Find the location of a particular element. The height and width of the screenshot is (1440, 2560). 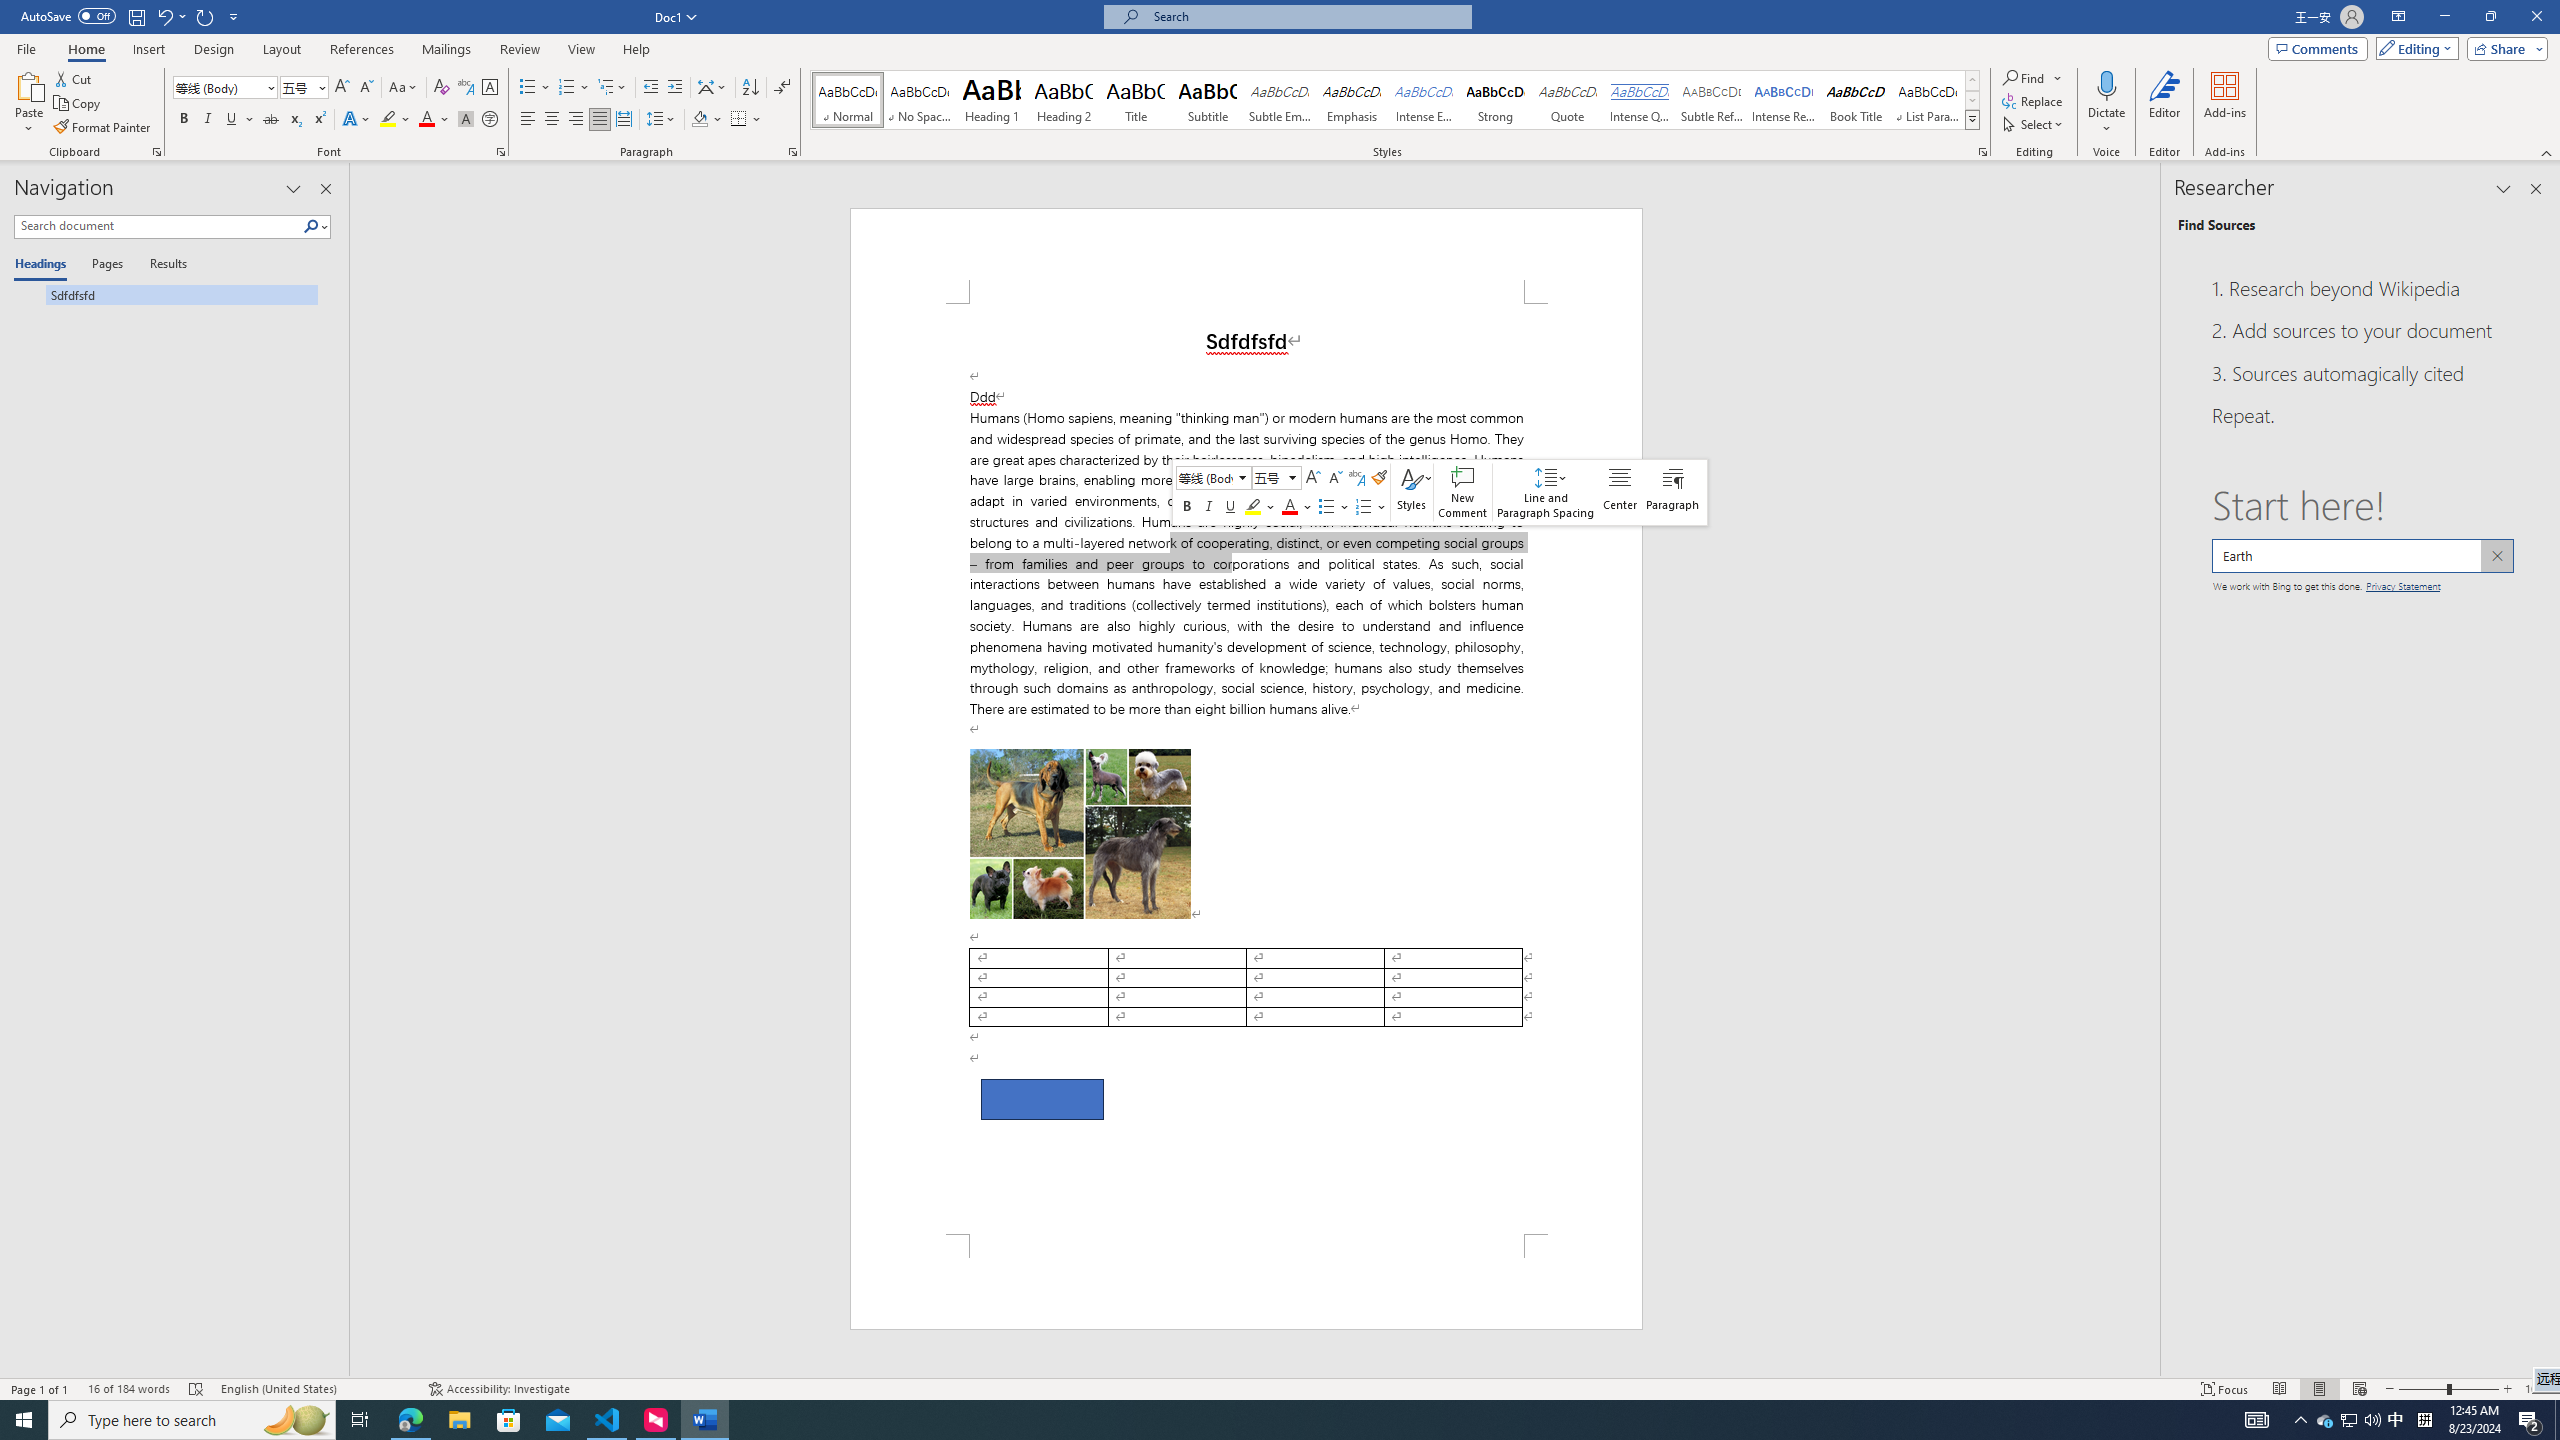

Emphasis is located at coordinates (1351, 100).